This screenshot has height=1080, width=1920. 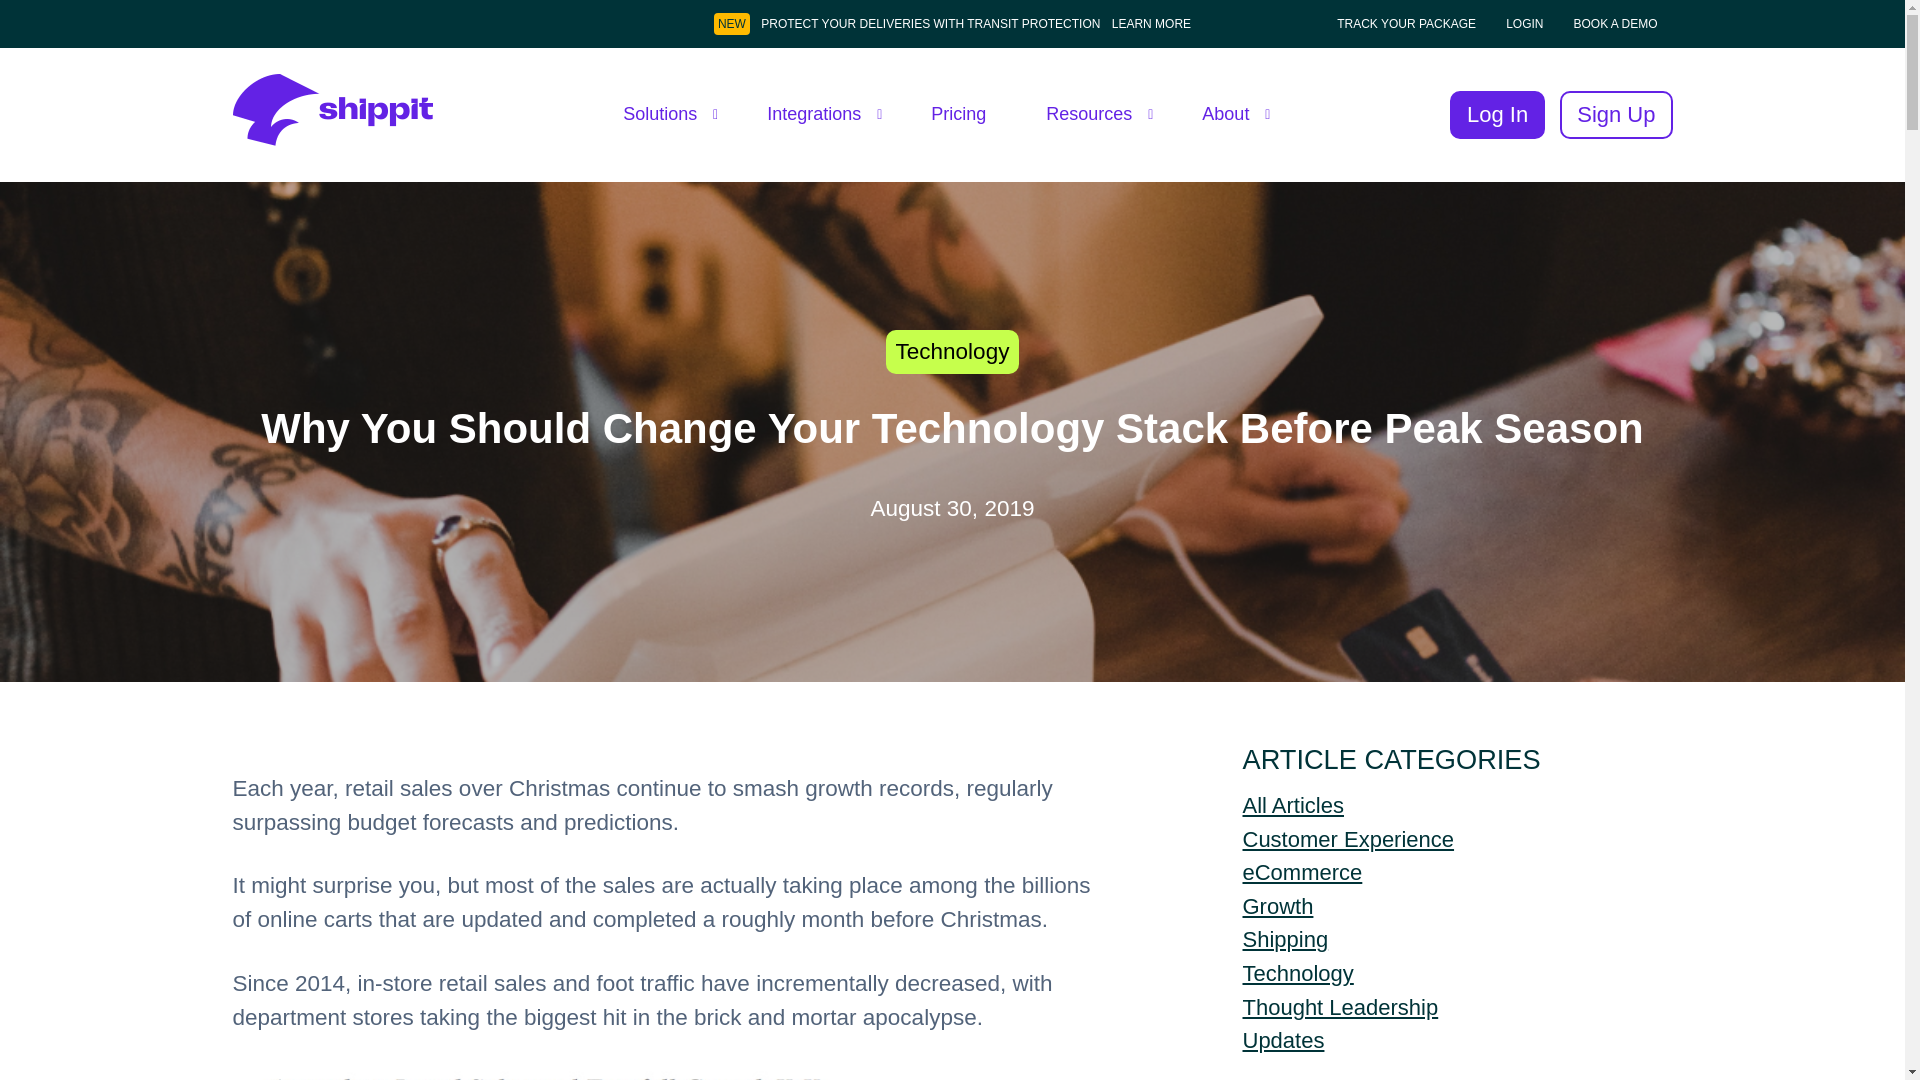 What do you see at coordinates (1497, 114) in the screenshot?
I see `Log In` at bounding box center [1497, 114].